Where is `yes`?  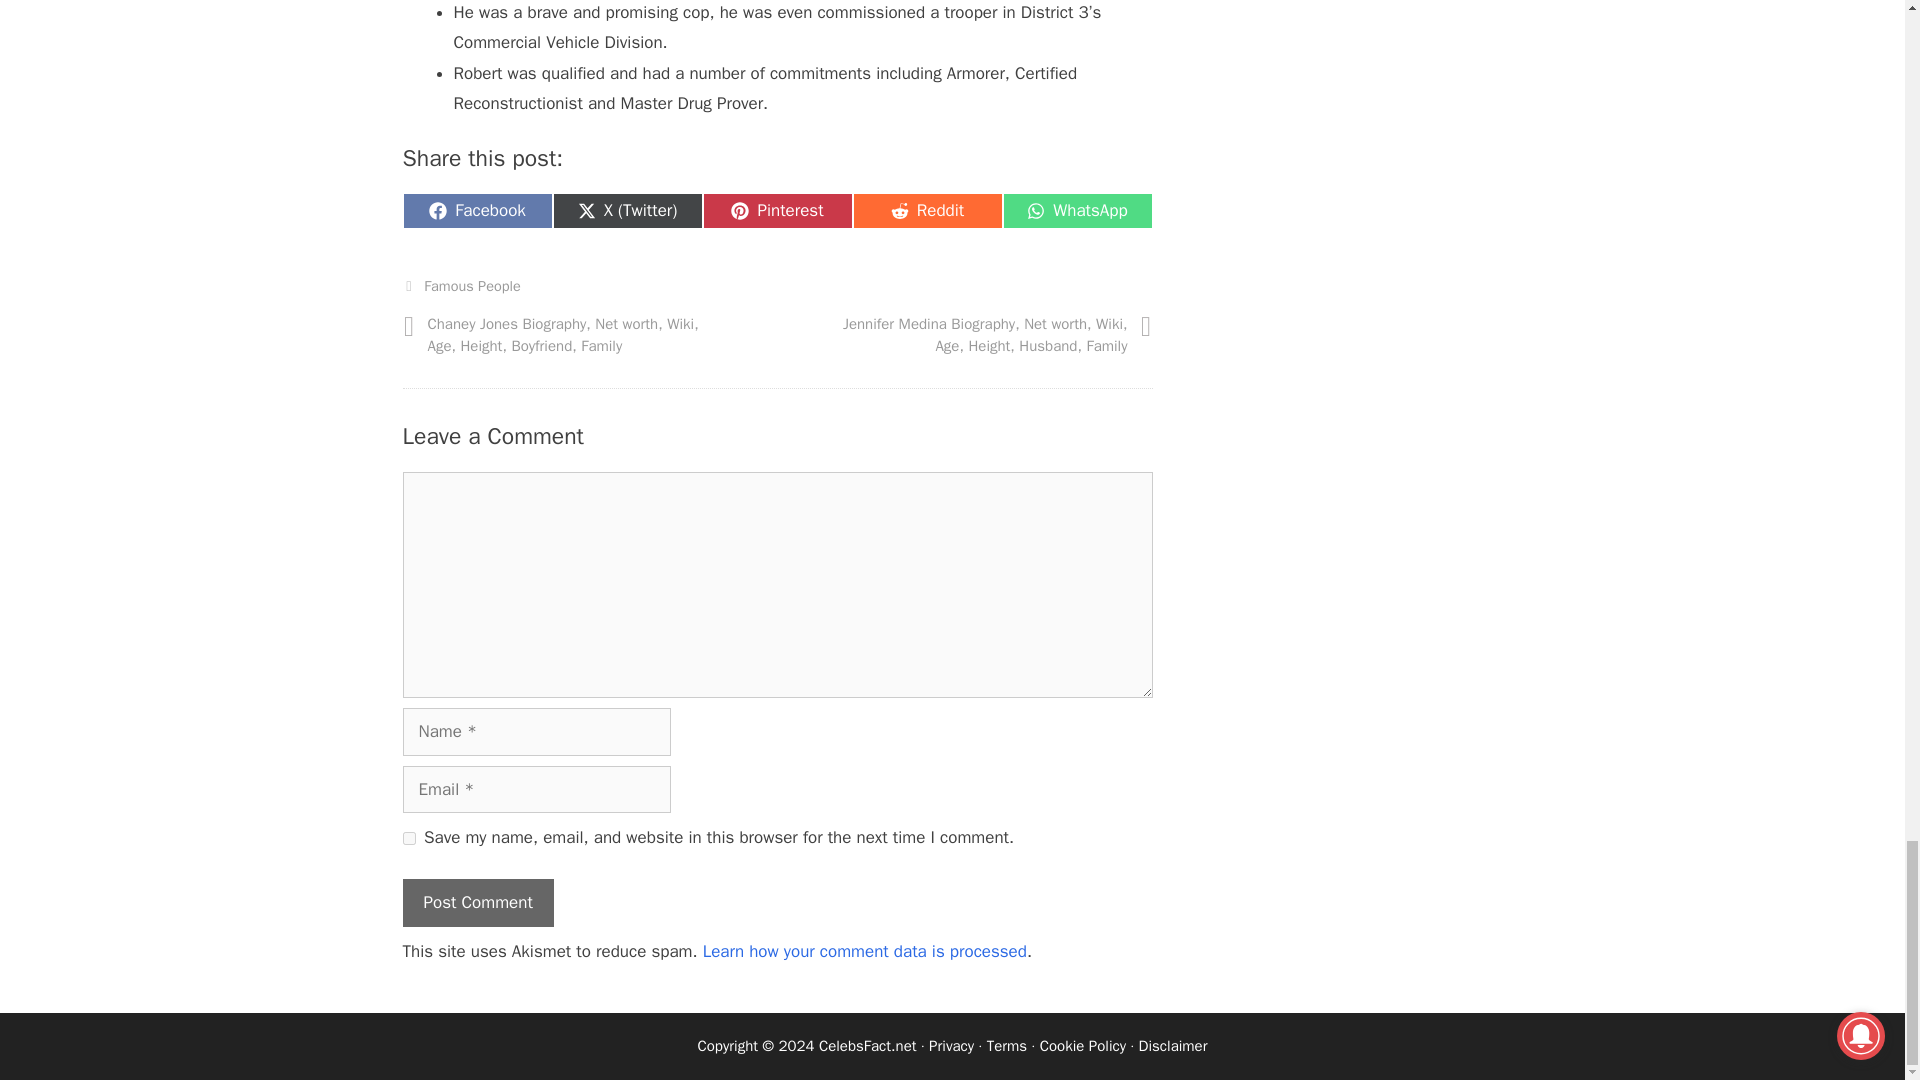
yes is located at coordinates (476, 902).